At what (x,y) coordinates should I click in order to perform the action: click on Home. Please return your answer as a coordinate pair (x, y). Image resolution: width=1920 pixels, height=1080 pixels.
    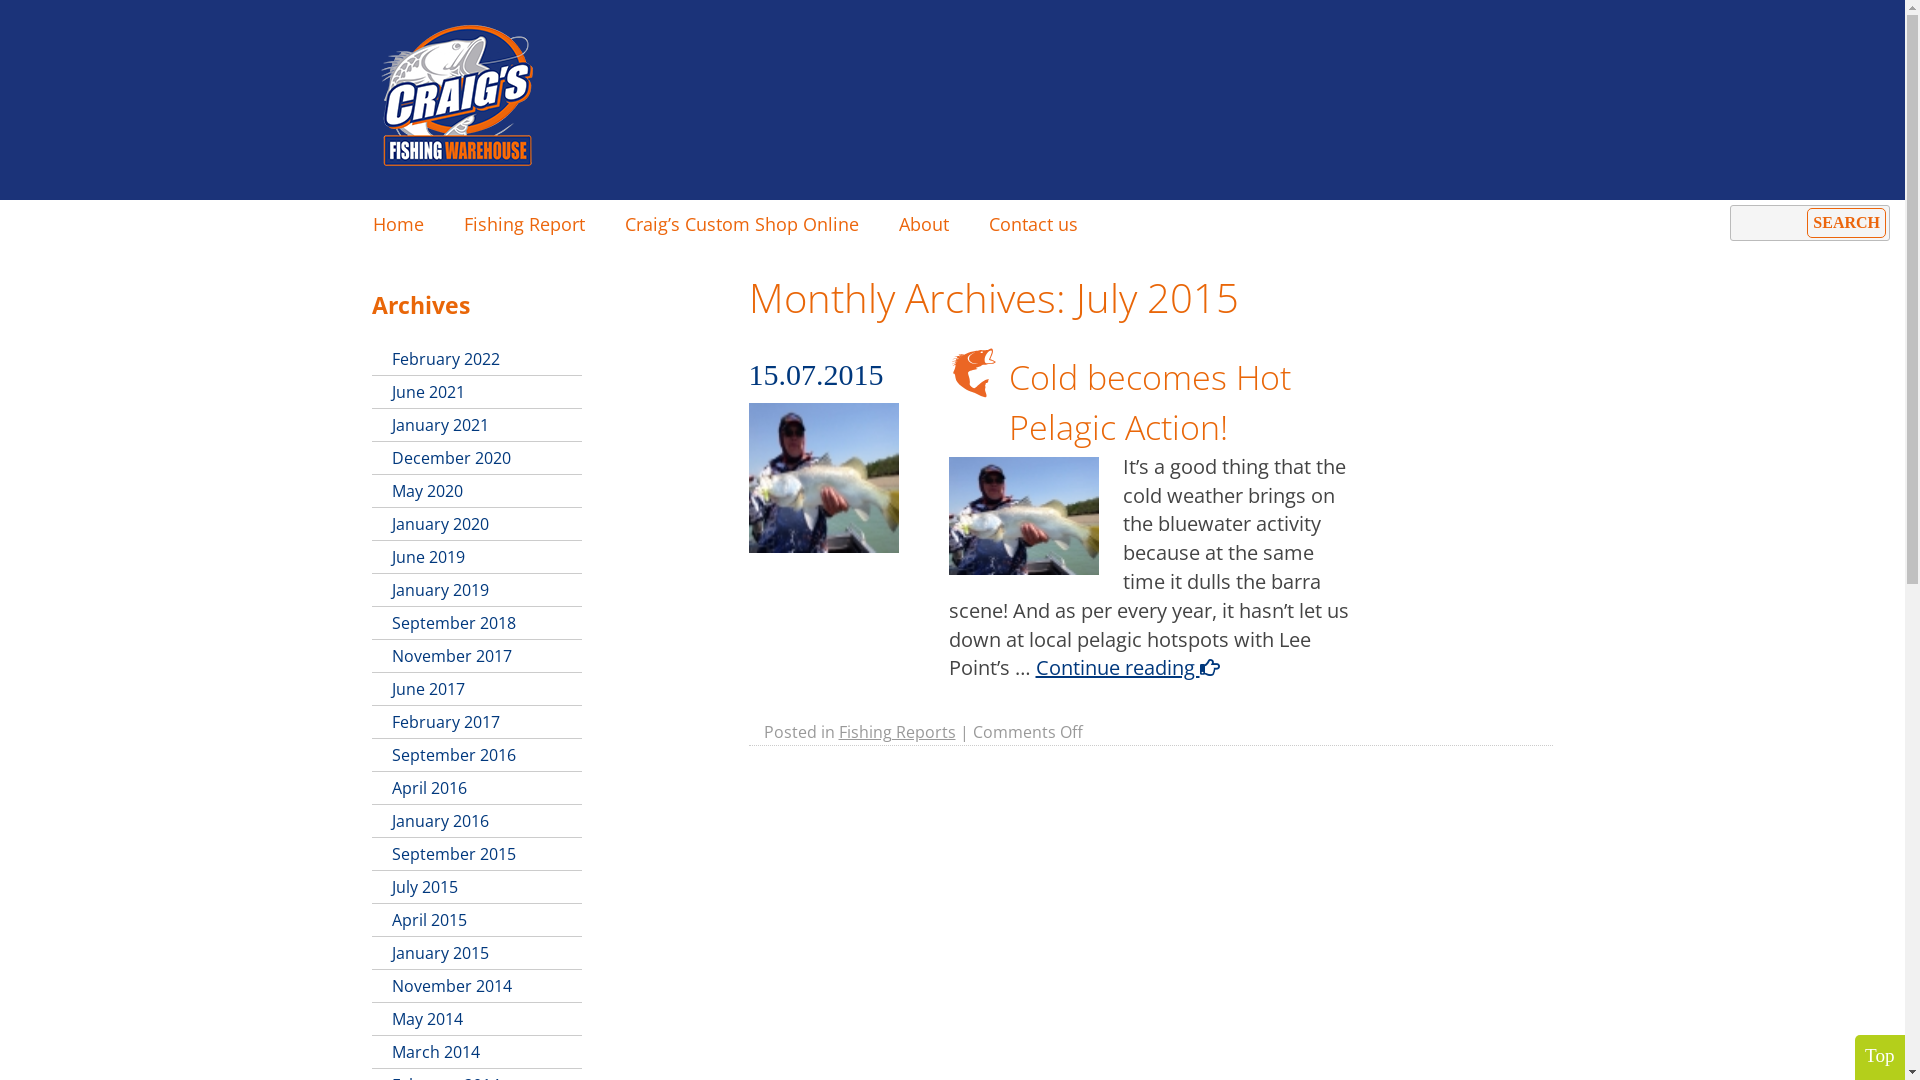
    Looking at the image, I should click on (398, 224).